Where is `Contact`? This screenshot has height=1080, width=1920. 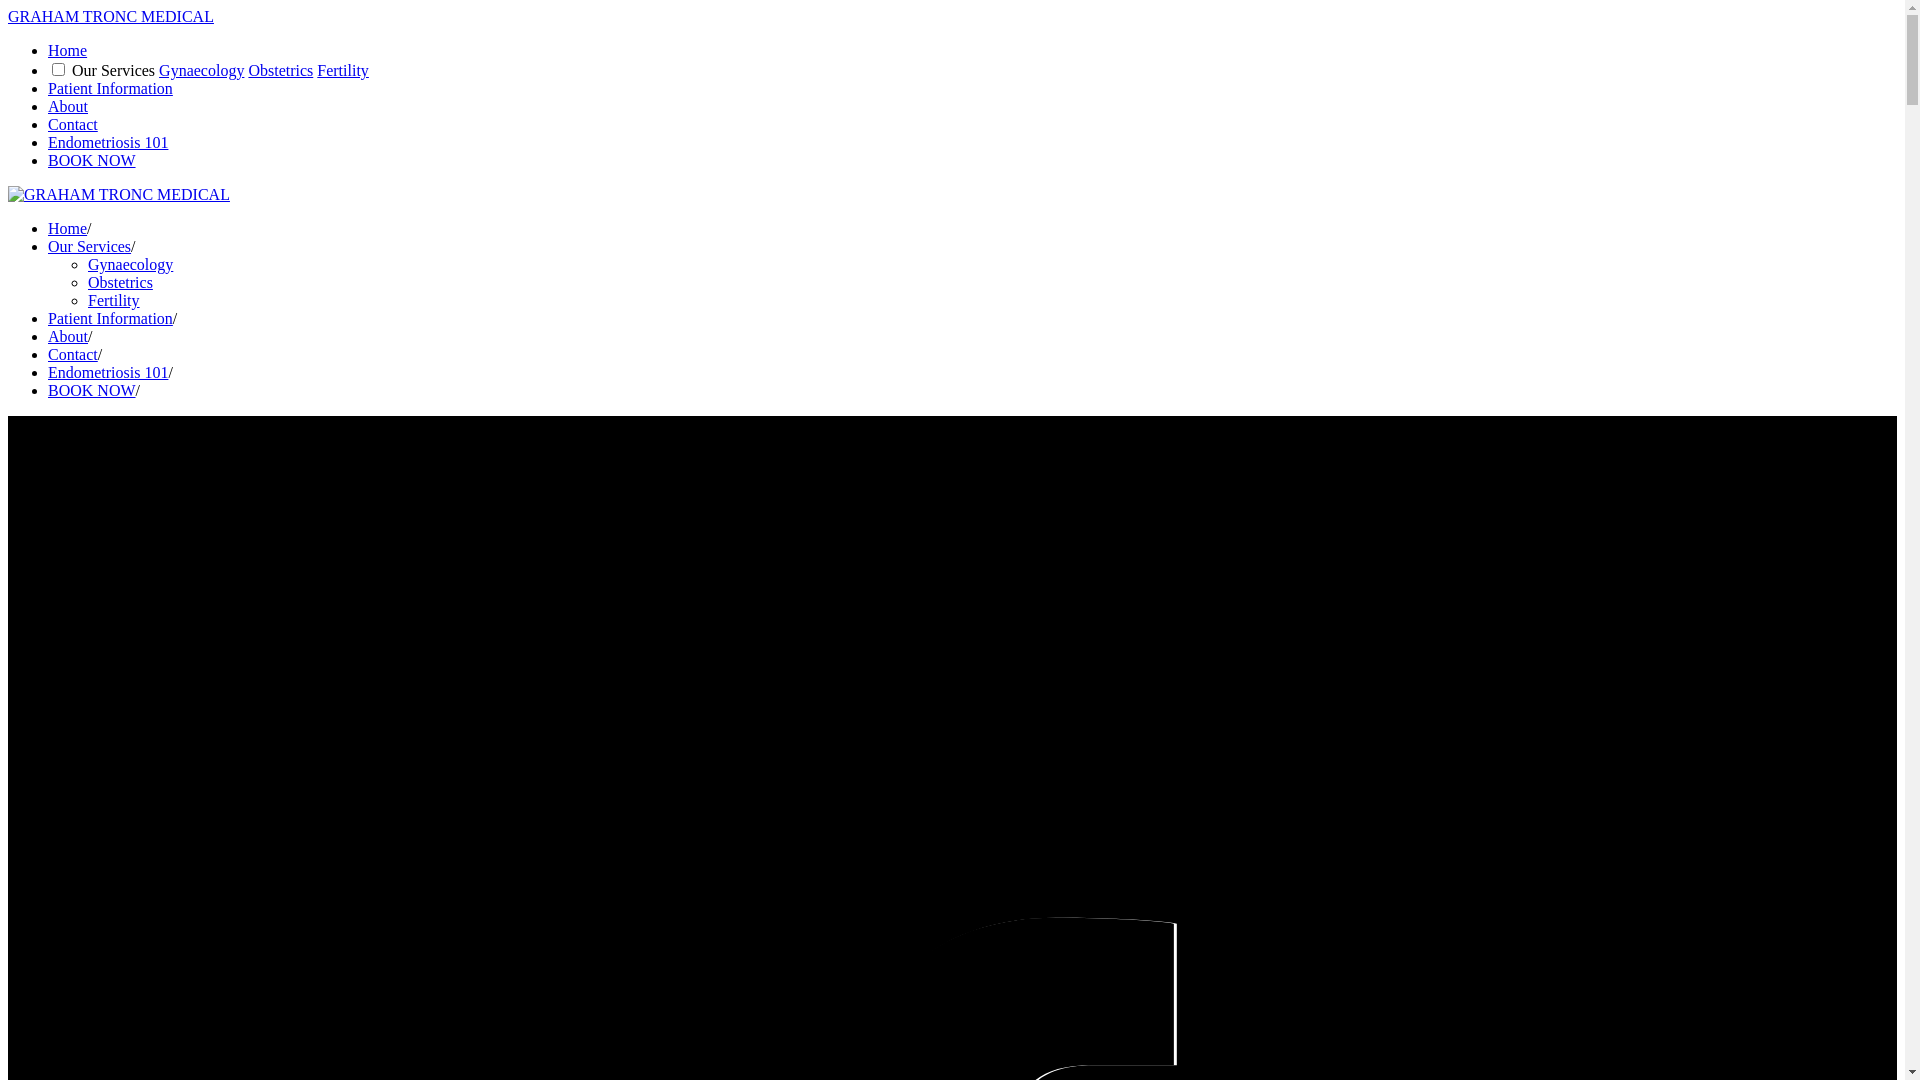 Contact is located at coordinates (73, 354).